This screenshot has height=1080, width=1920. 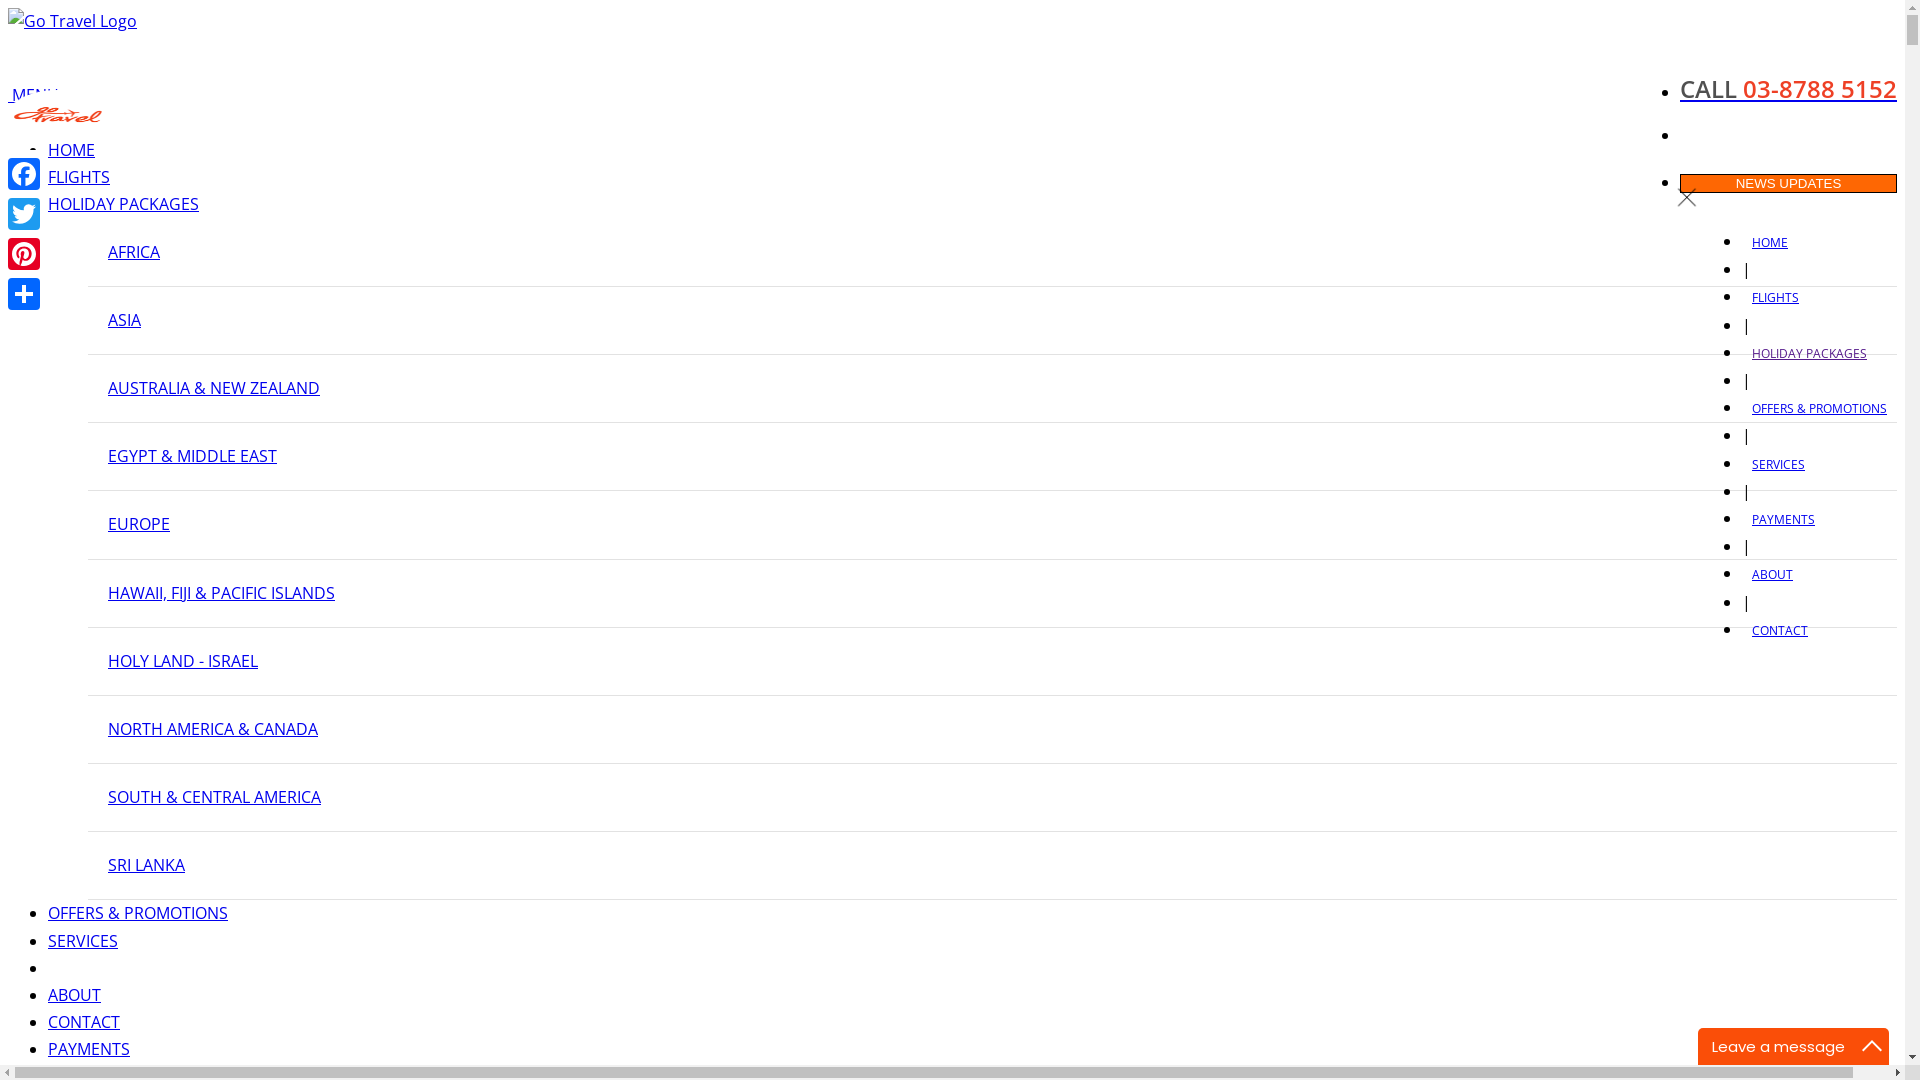 I want to click on HOLY LAND - ISRAEL, so click(x=183, y=661).